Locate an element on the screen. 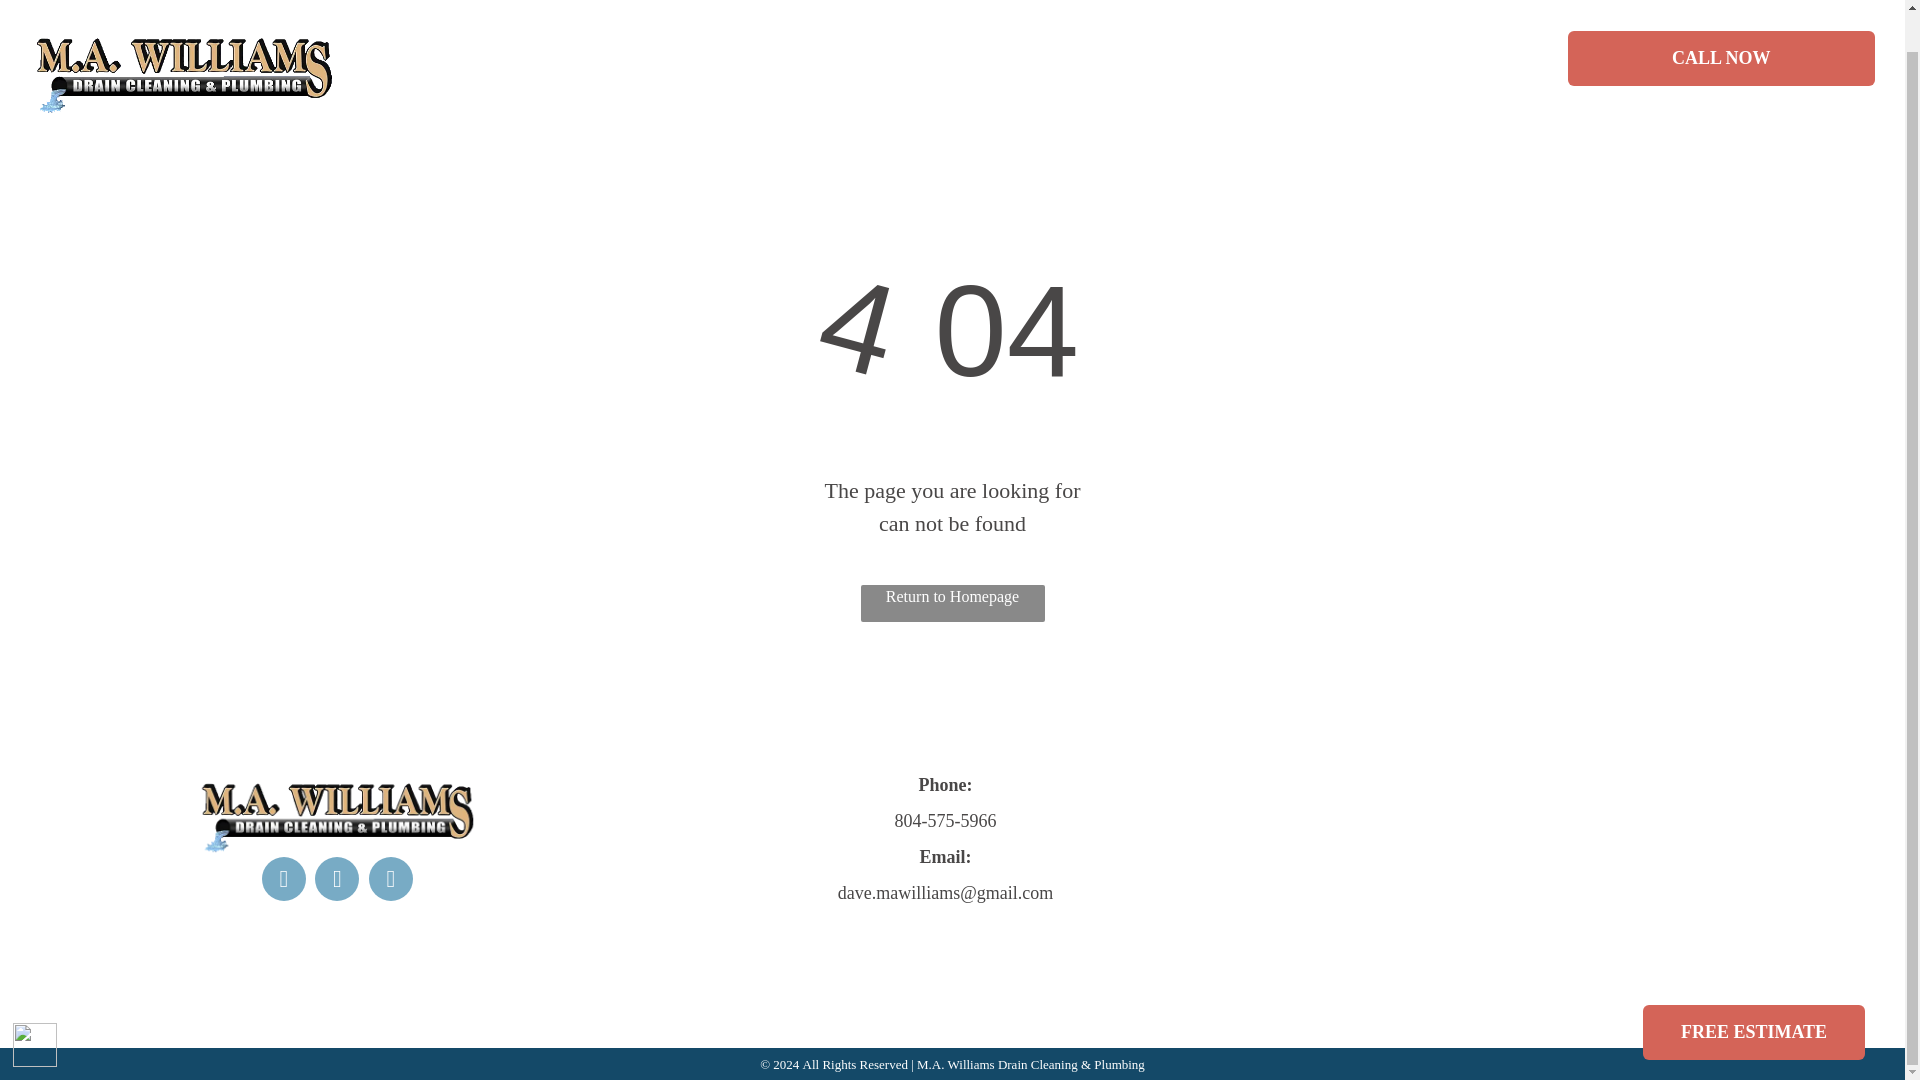 This screenshot has height=1080, width=1920. CONTACT is located at coordinates (1349, 22).